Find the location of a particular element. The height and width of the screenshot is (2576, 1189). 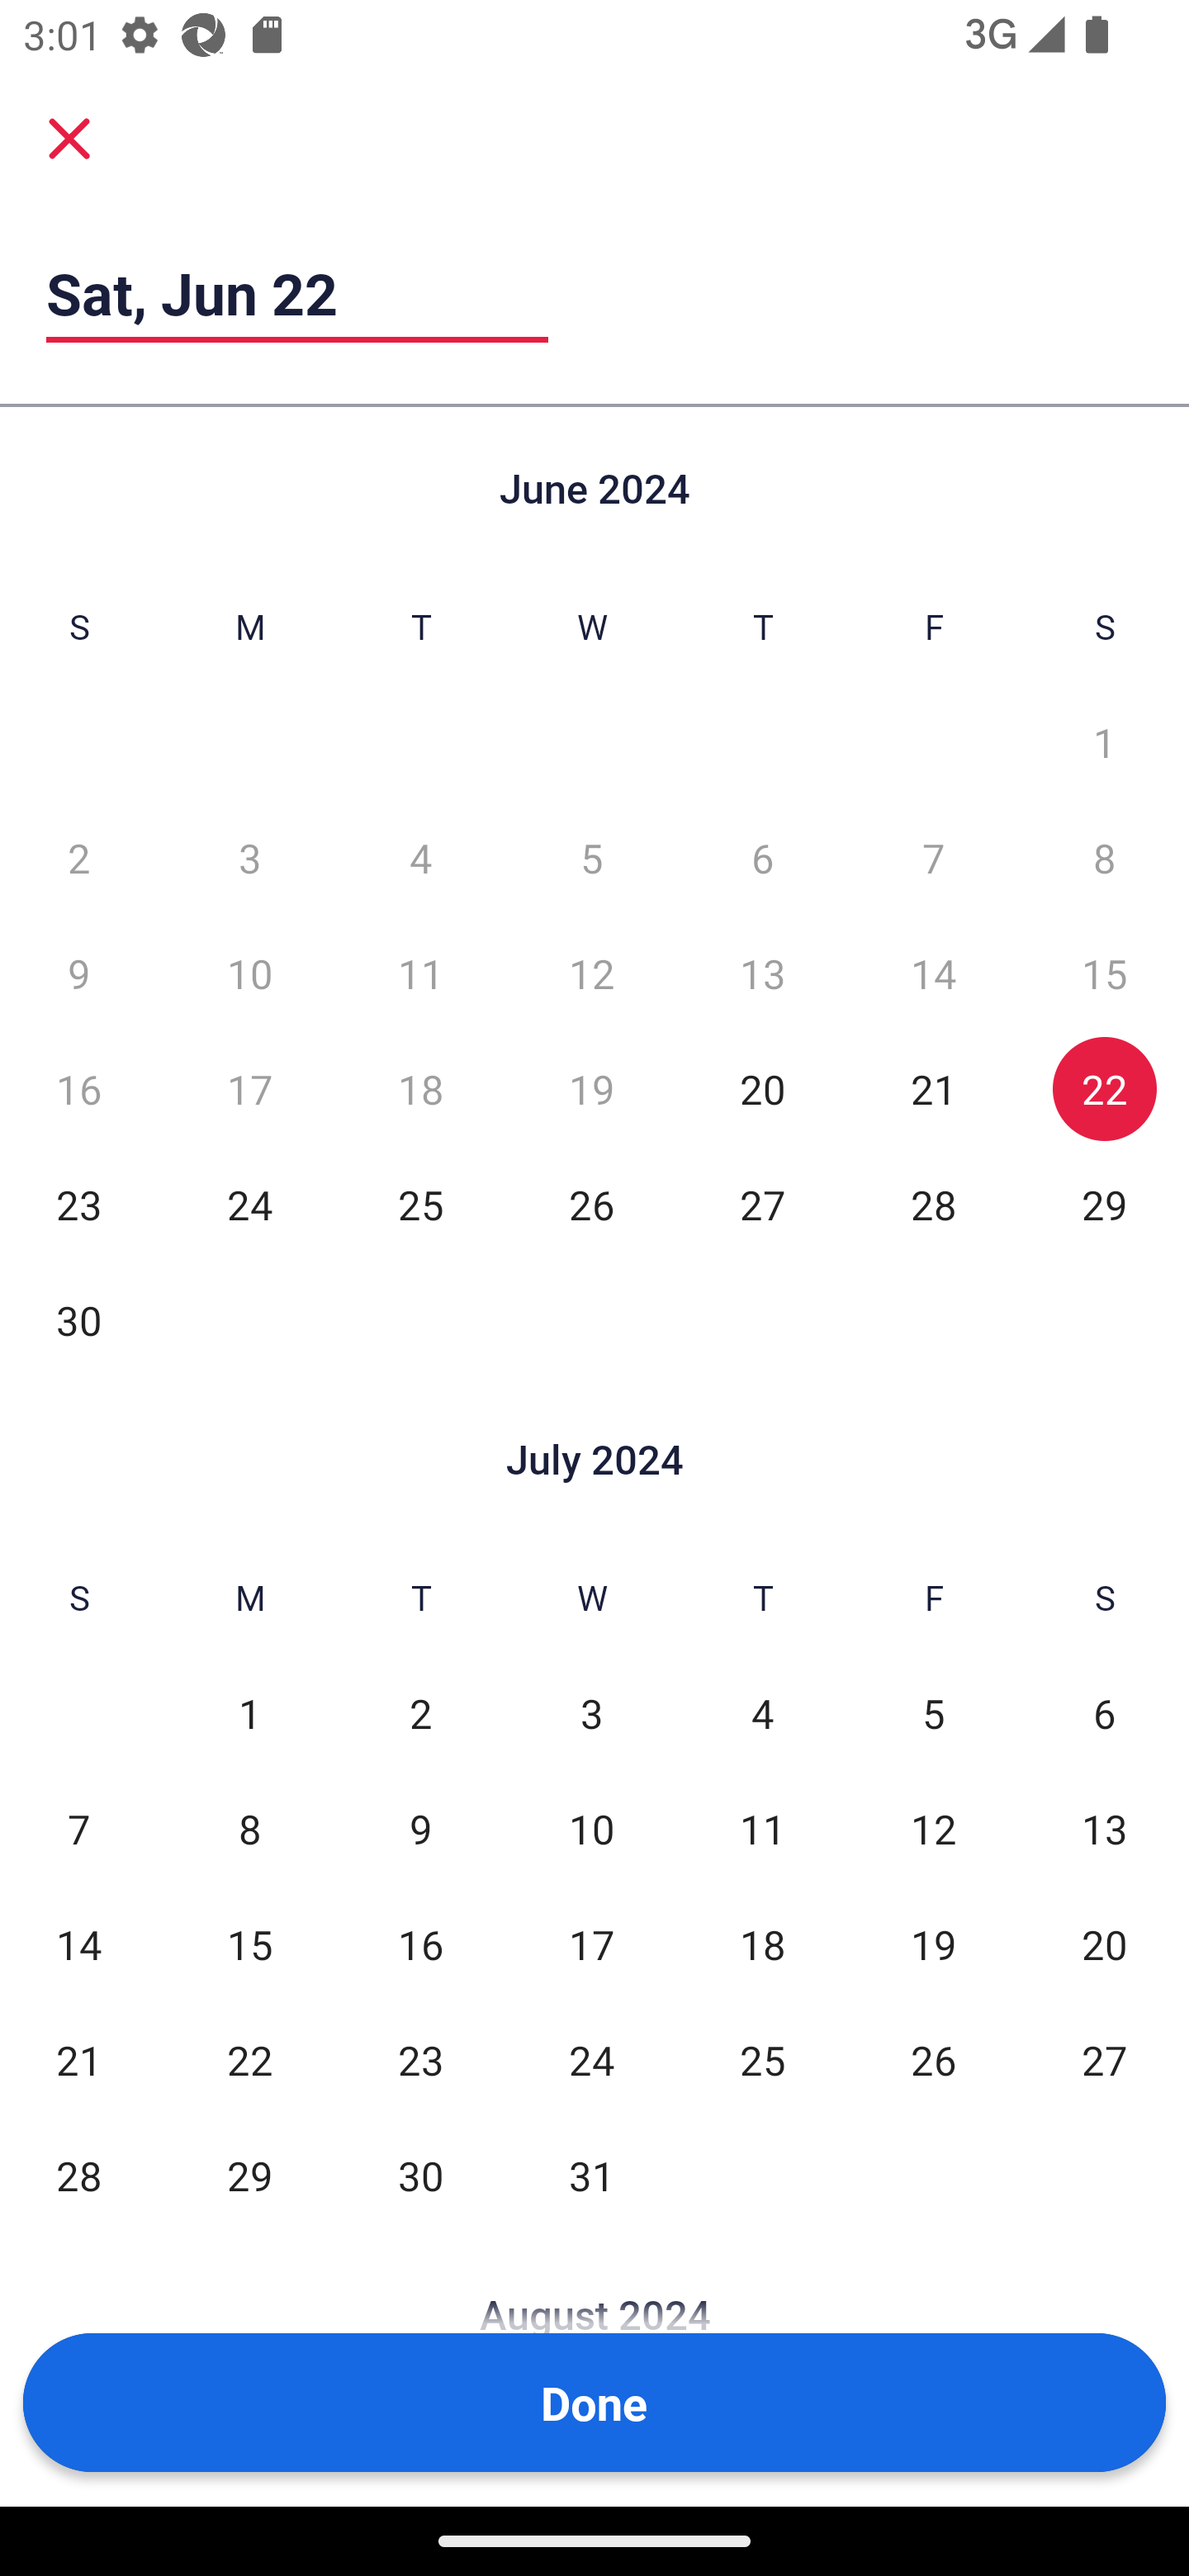

2 Sun, Jun 2, Not Selected is located at coordinates (78, 857).